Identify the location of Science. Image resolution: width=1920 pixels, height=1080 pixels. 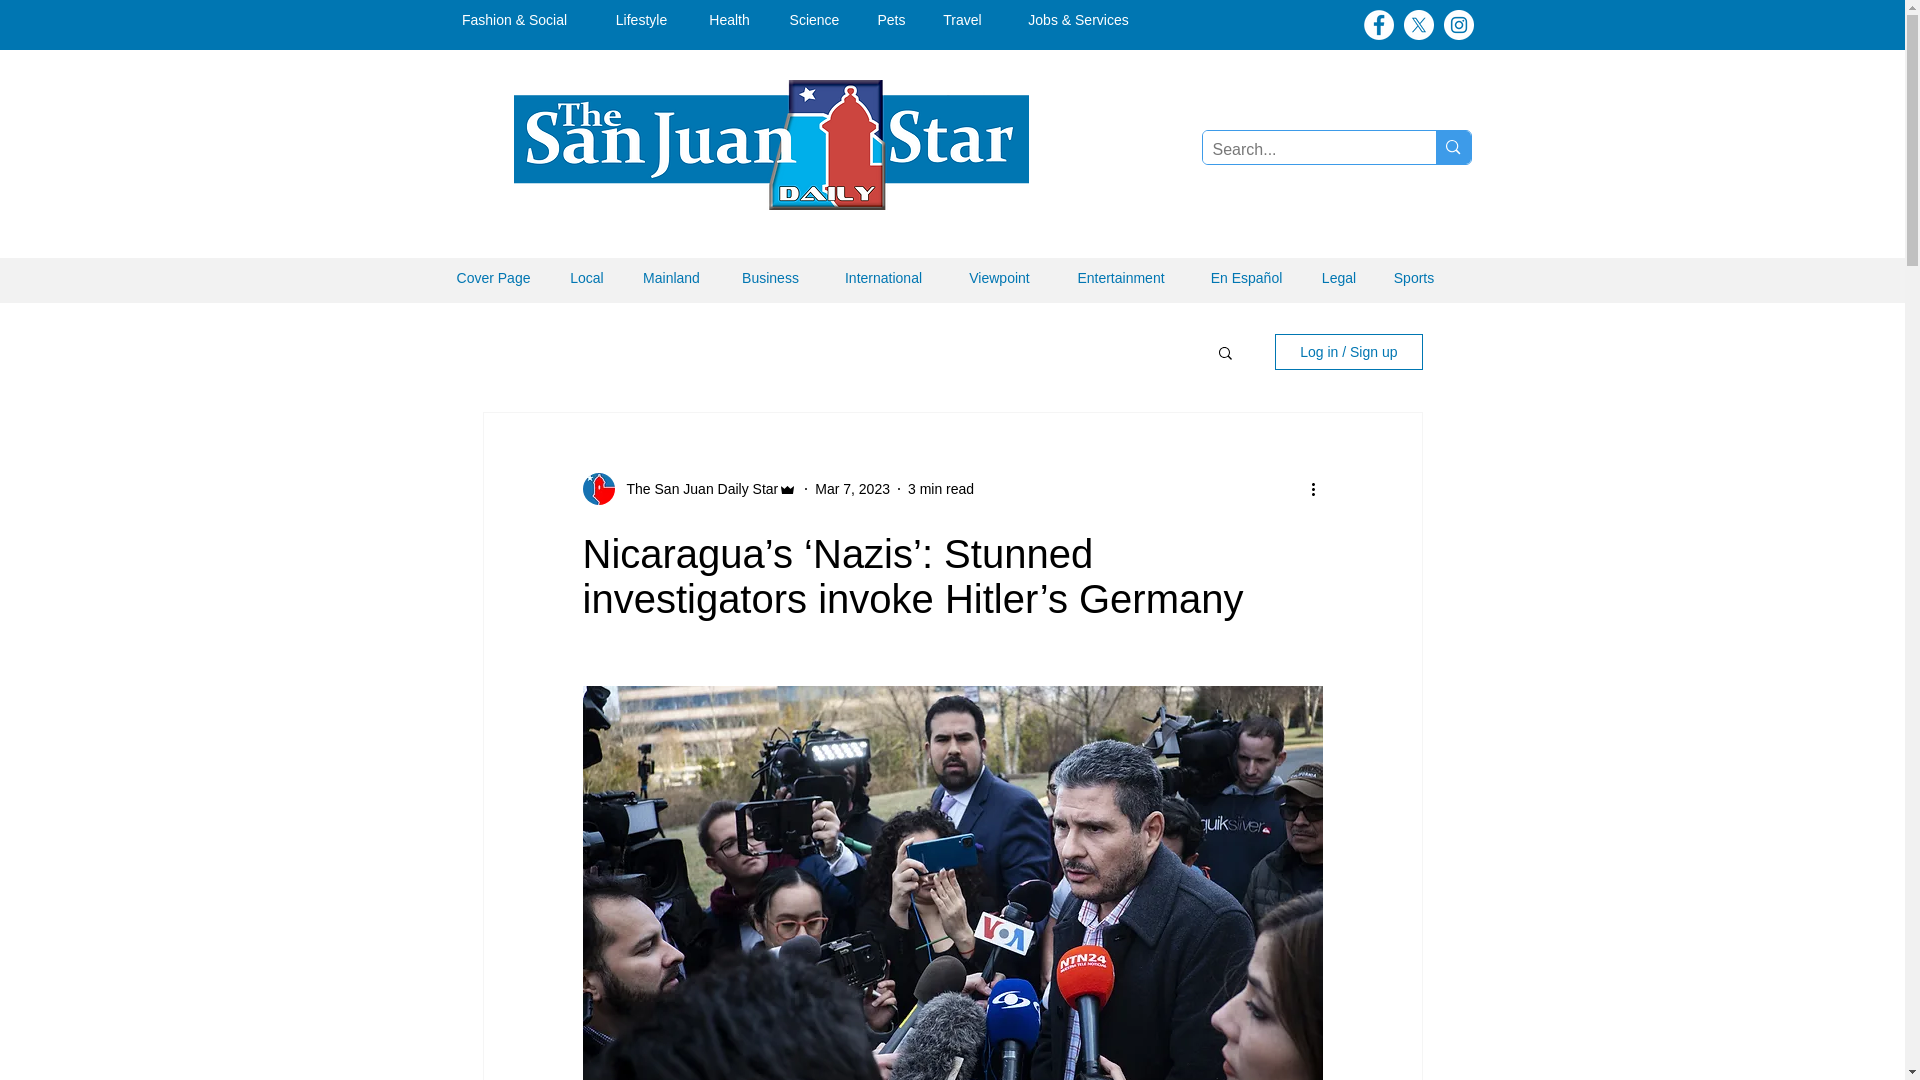
(814, 20).